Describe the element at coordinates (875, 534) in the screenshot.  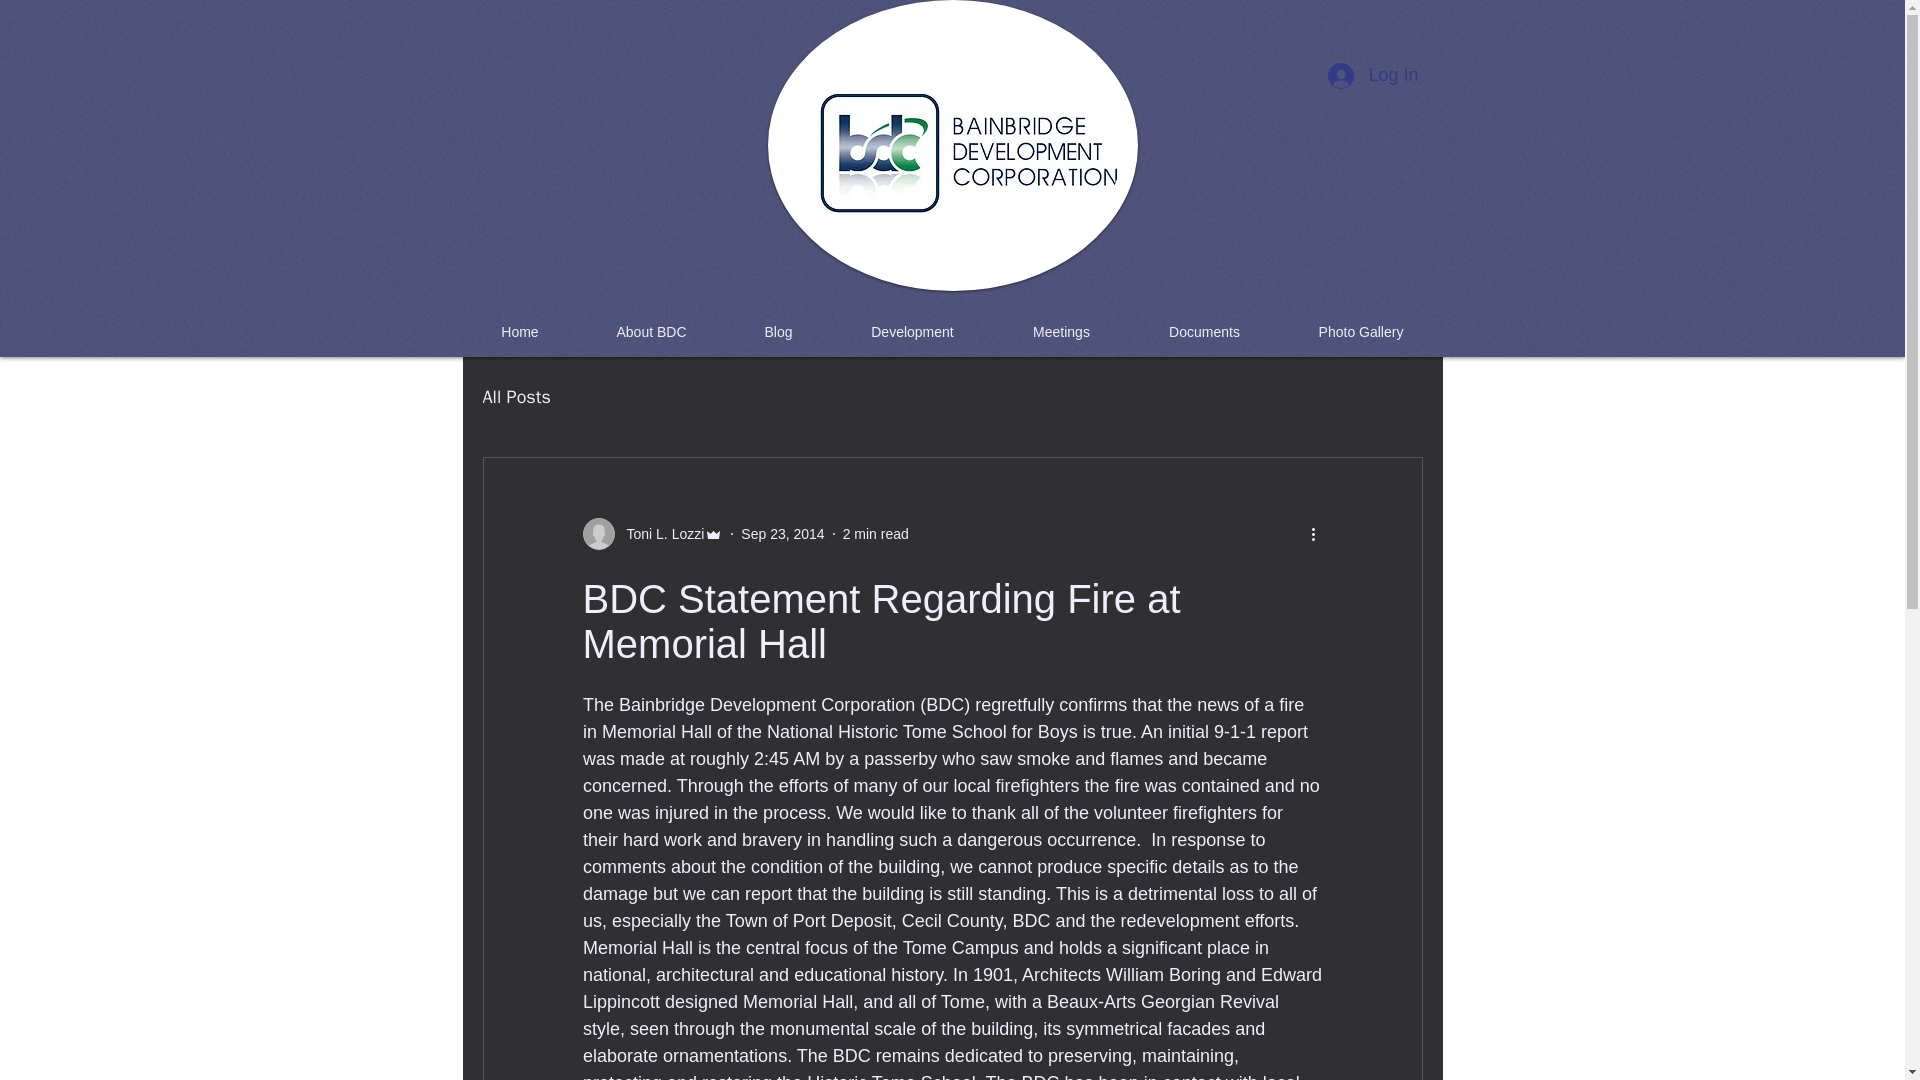
I see `2 min read` at that location.